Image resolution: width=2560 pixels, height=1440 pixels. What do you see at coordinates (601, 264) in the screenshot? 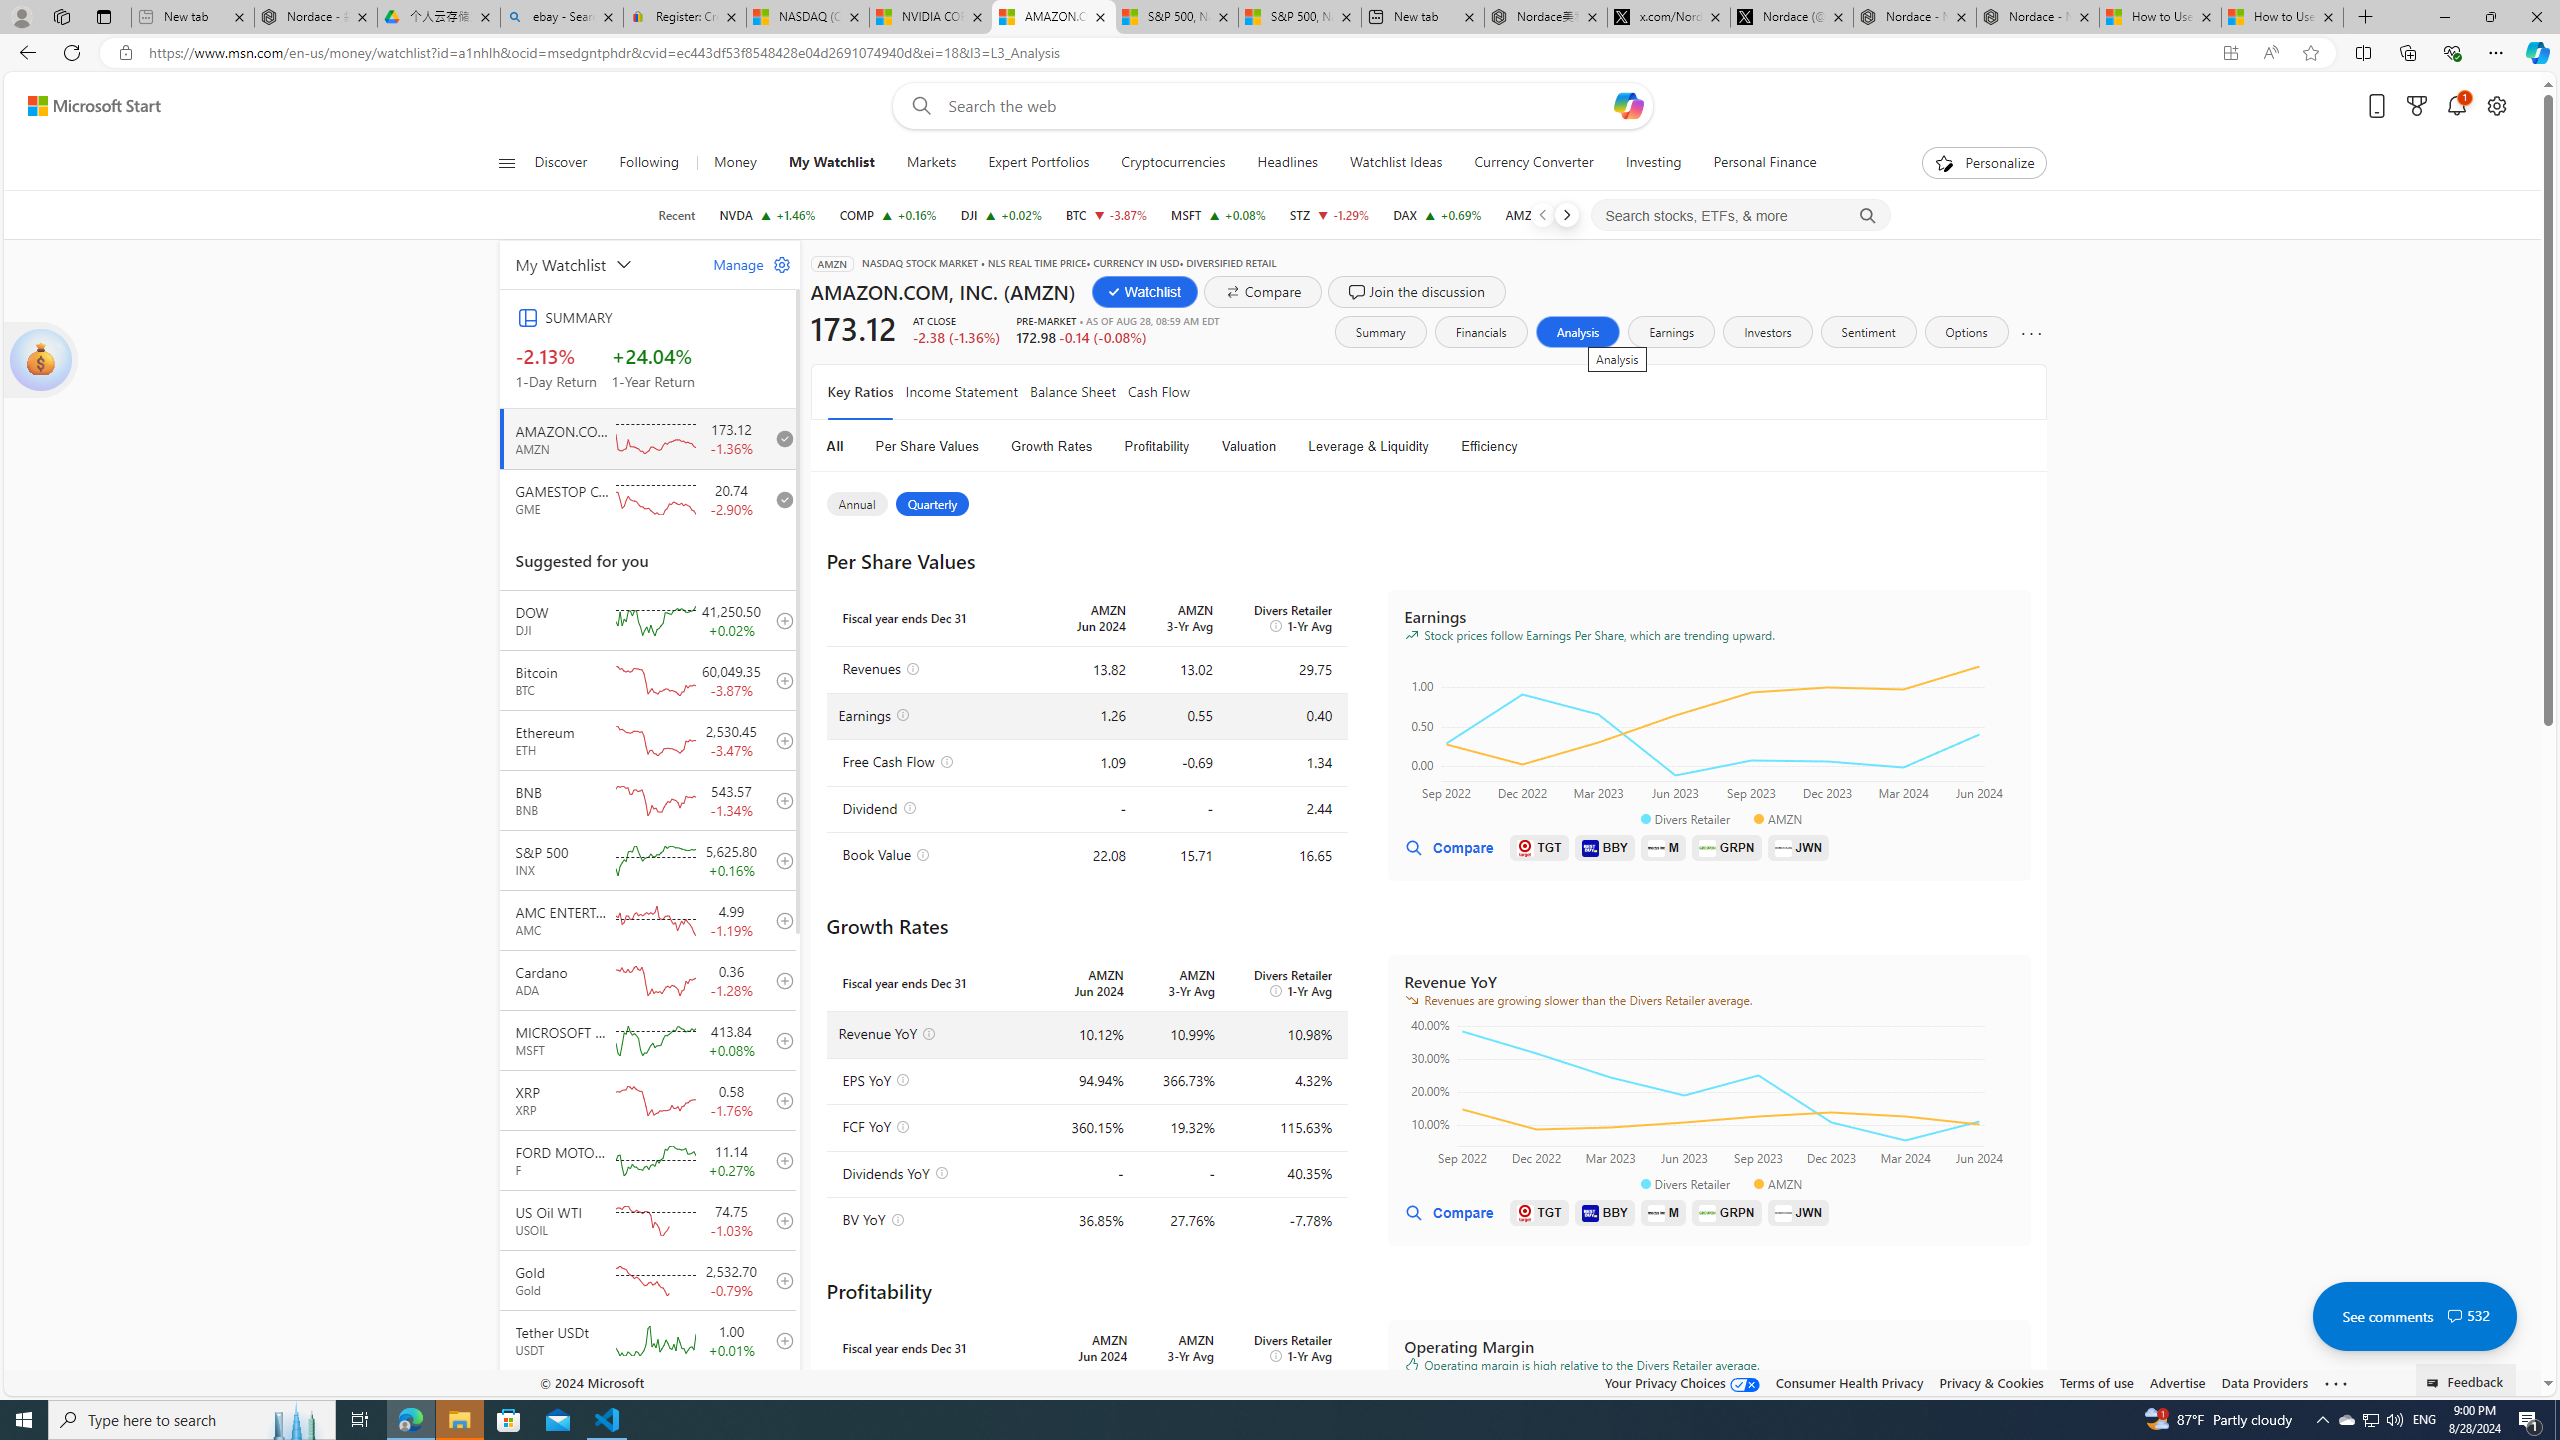
I see `My Watchlist` at bounding box center [601, 264].